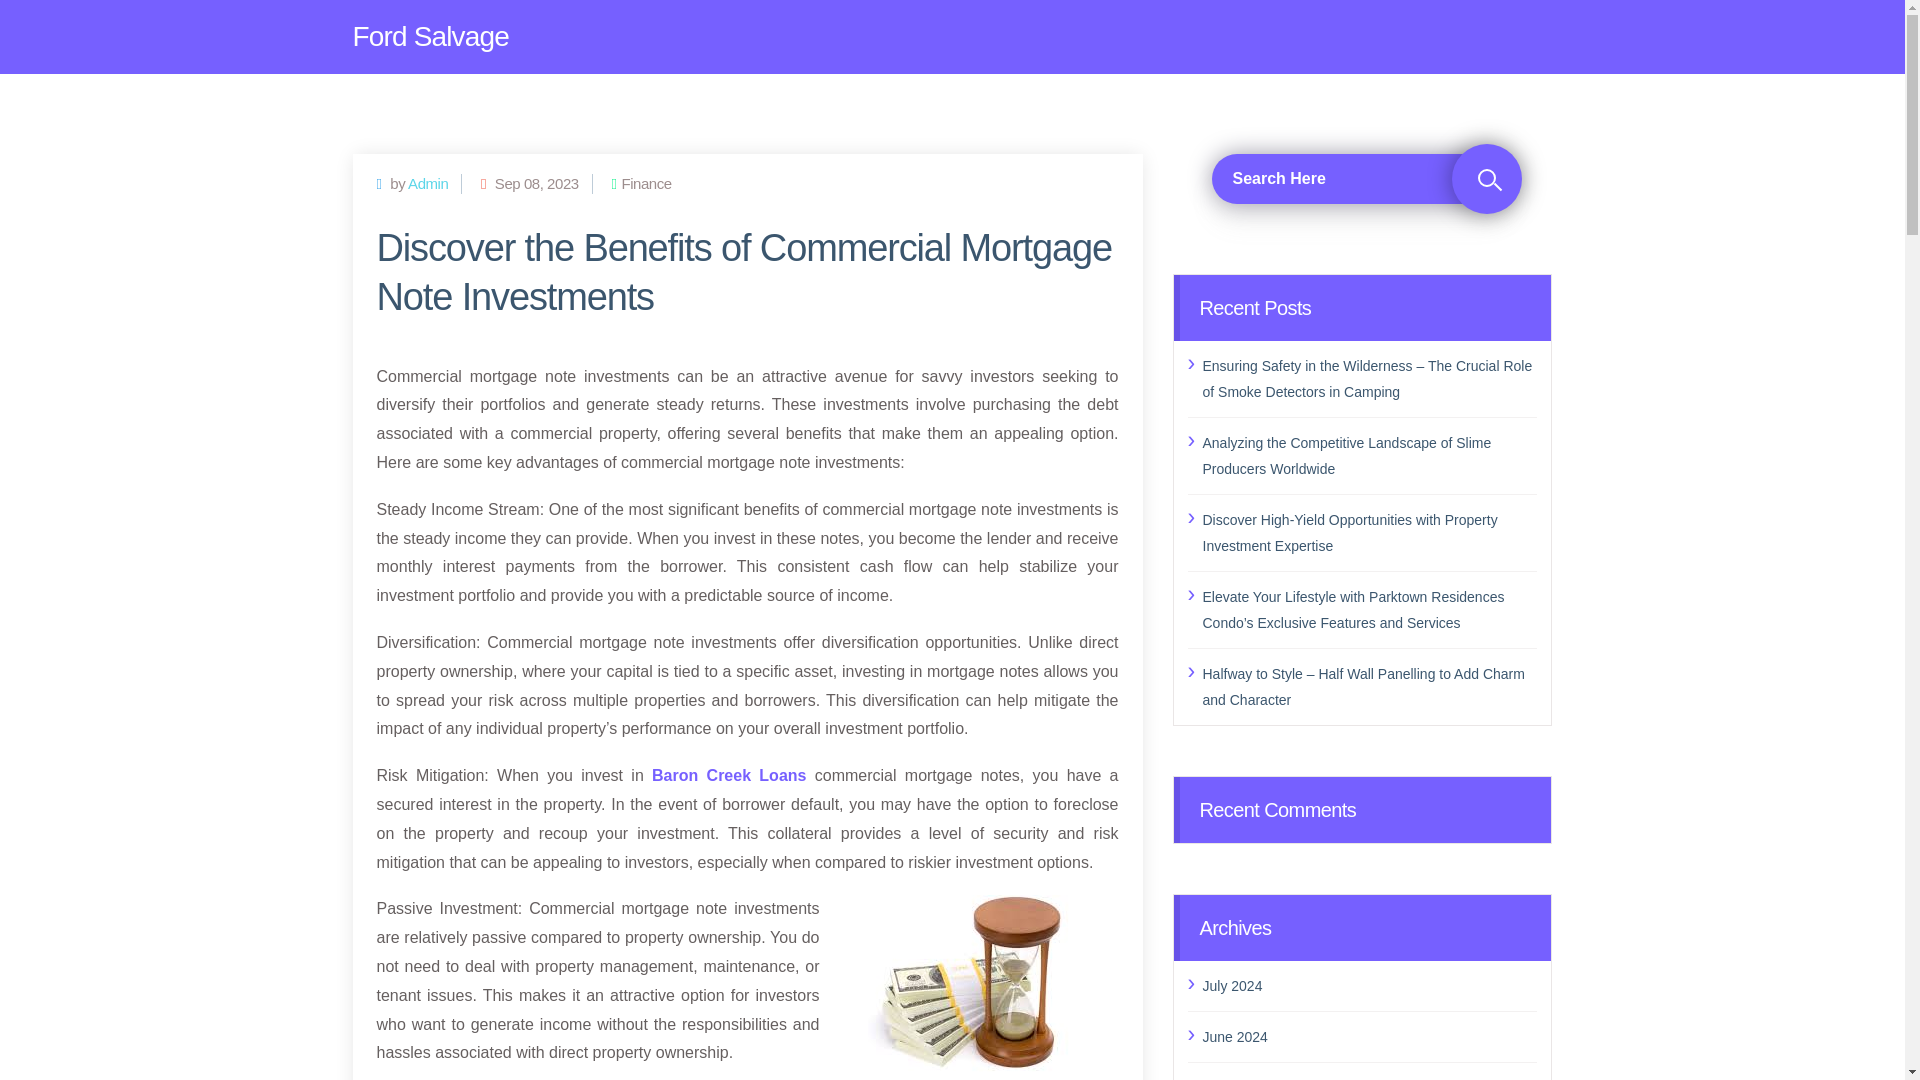 This screenshot has height=1080, width=1920. I want to click on Admin, so click(427, 183).